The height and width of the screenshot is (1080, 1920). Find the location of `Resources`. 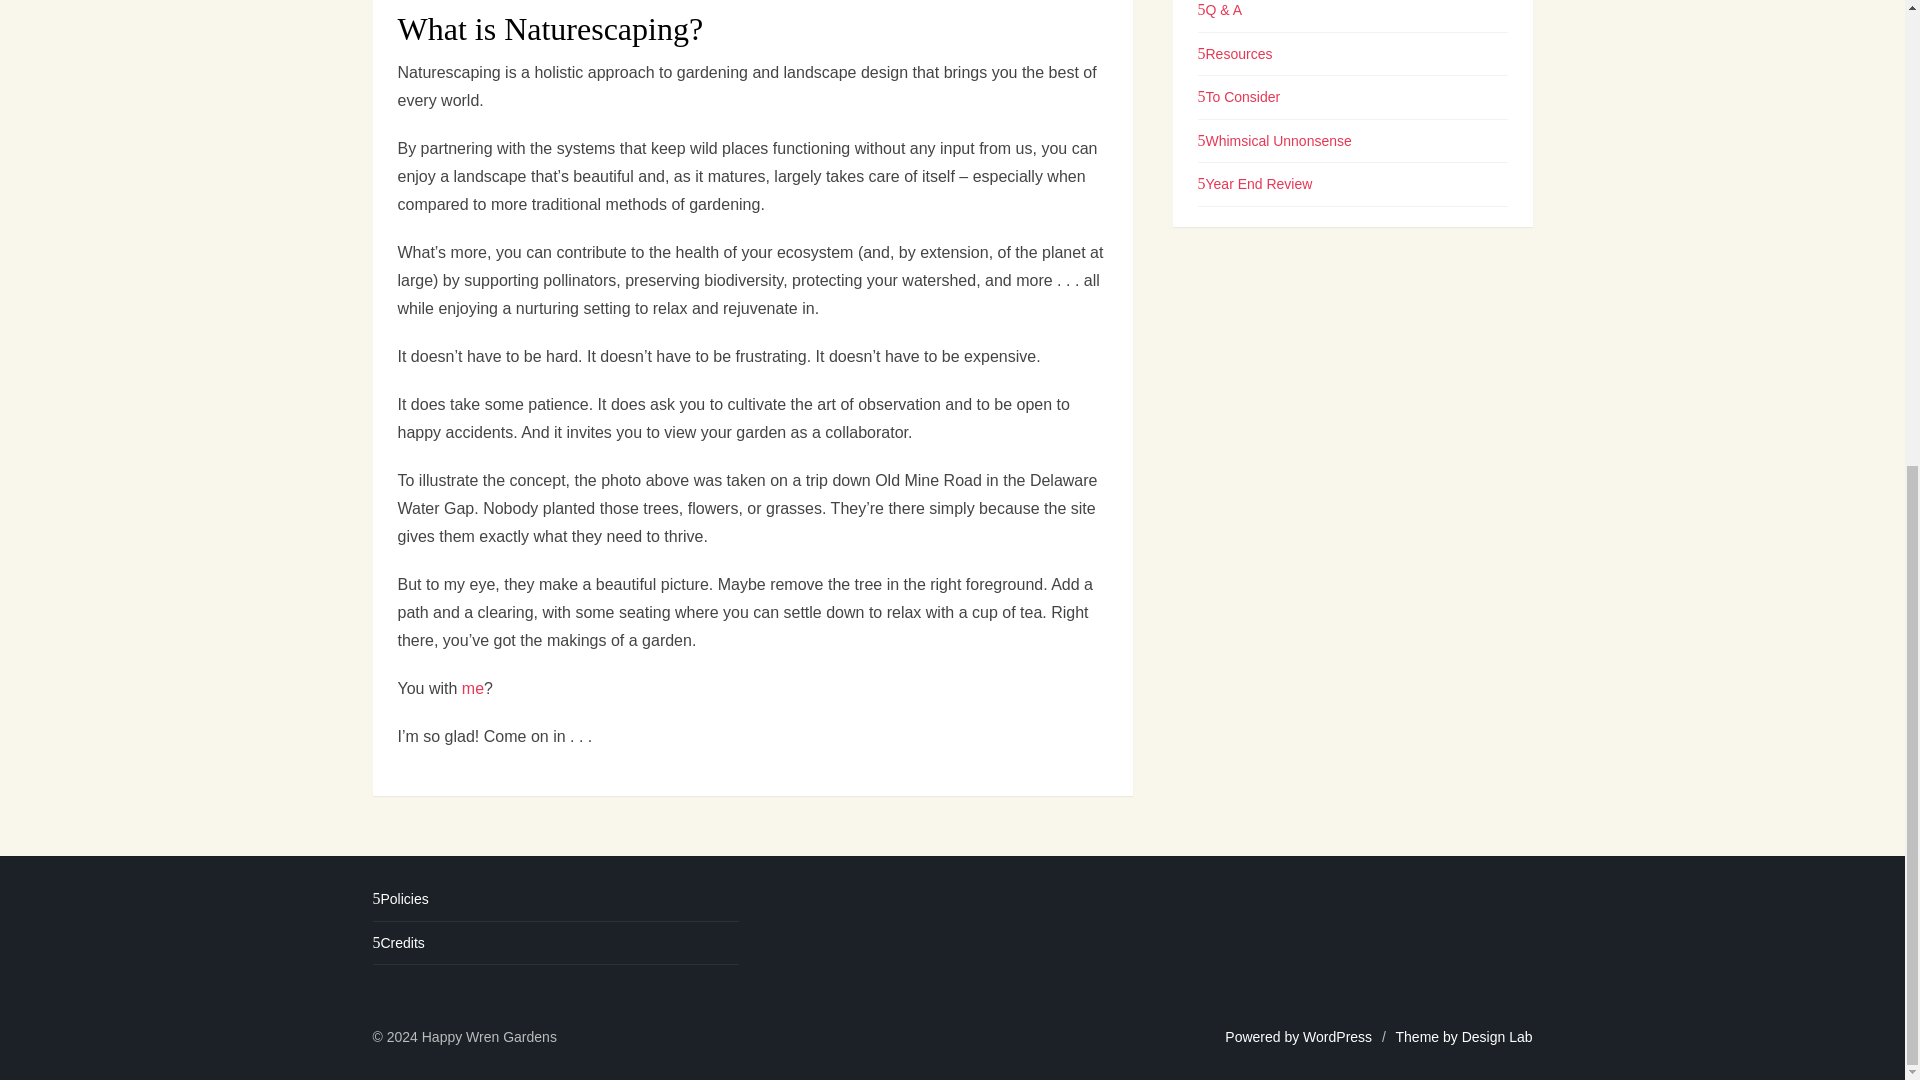

Resources is located at coordinates (1235, 109).